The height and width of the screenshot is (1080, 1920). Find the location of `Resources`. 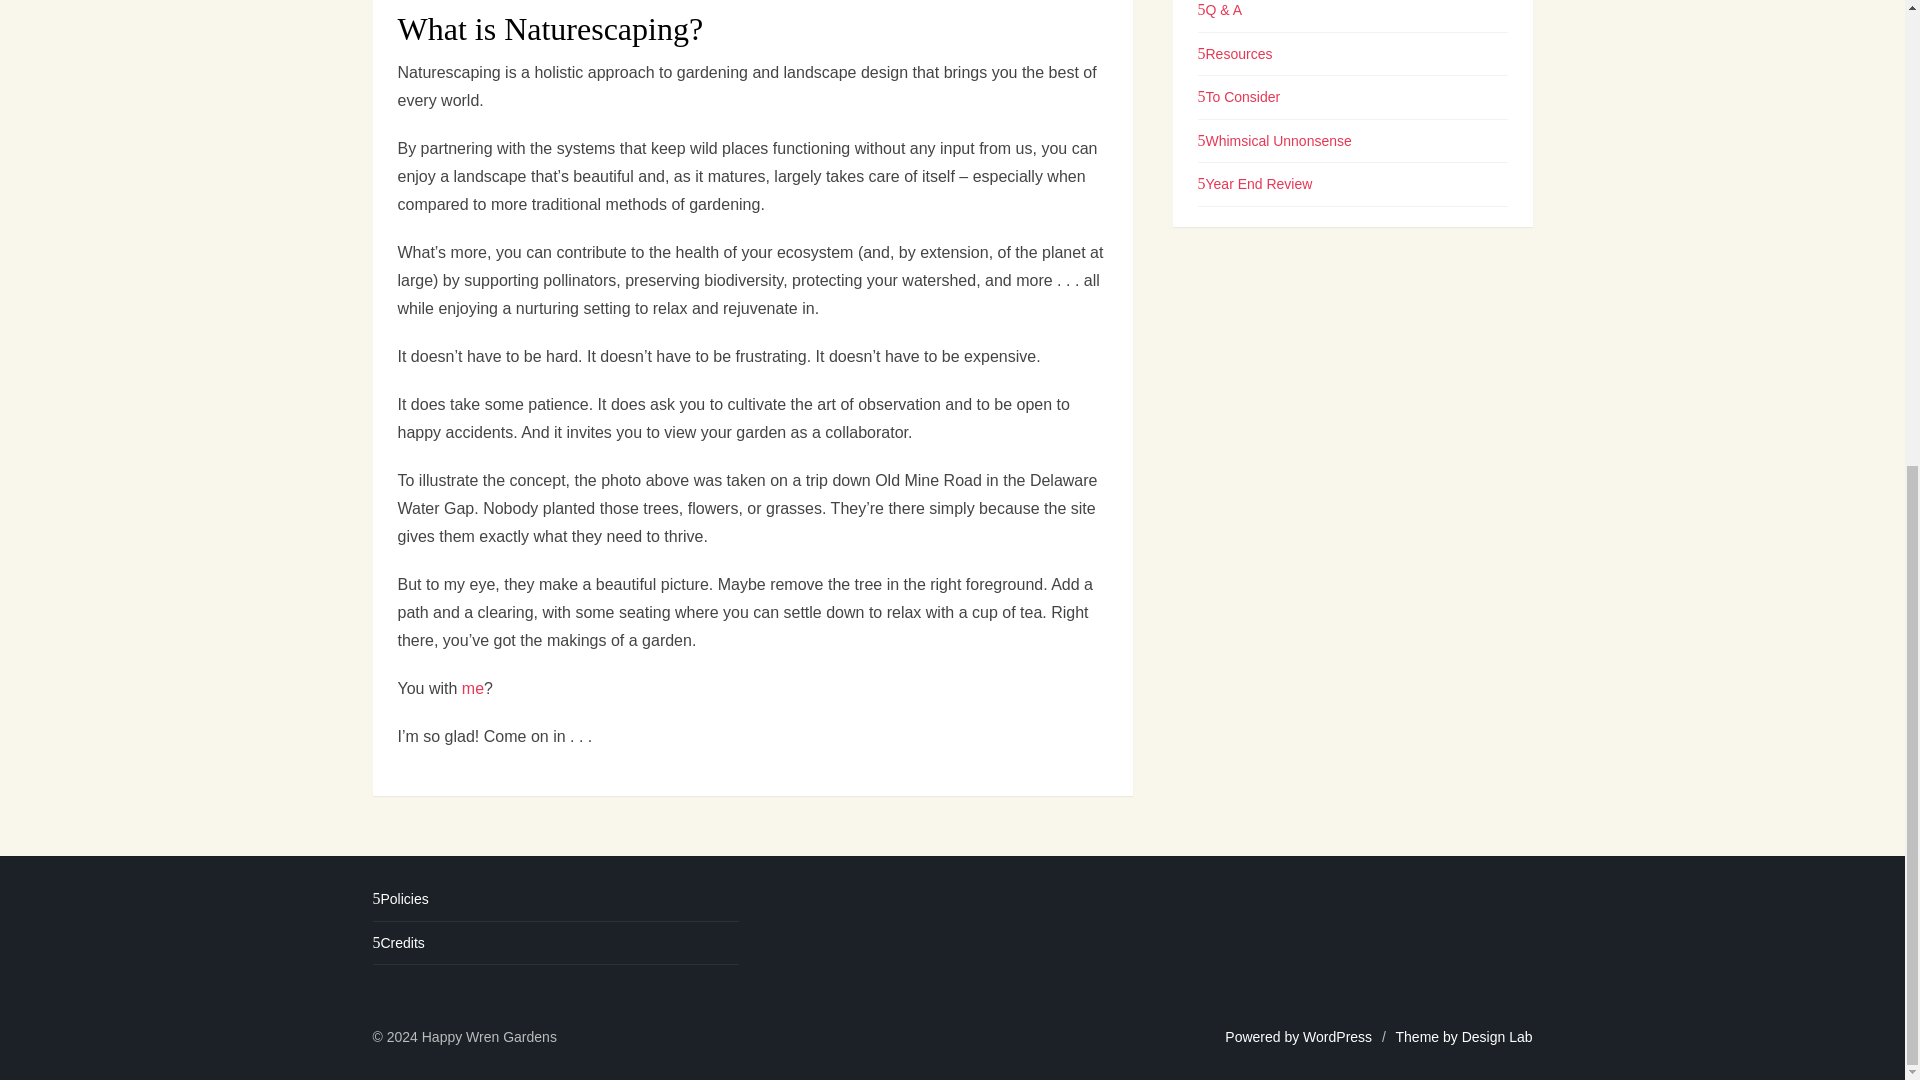

Resources is located at coordinates (1235, 109).